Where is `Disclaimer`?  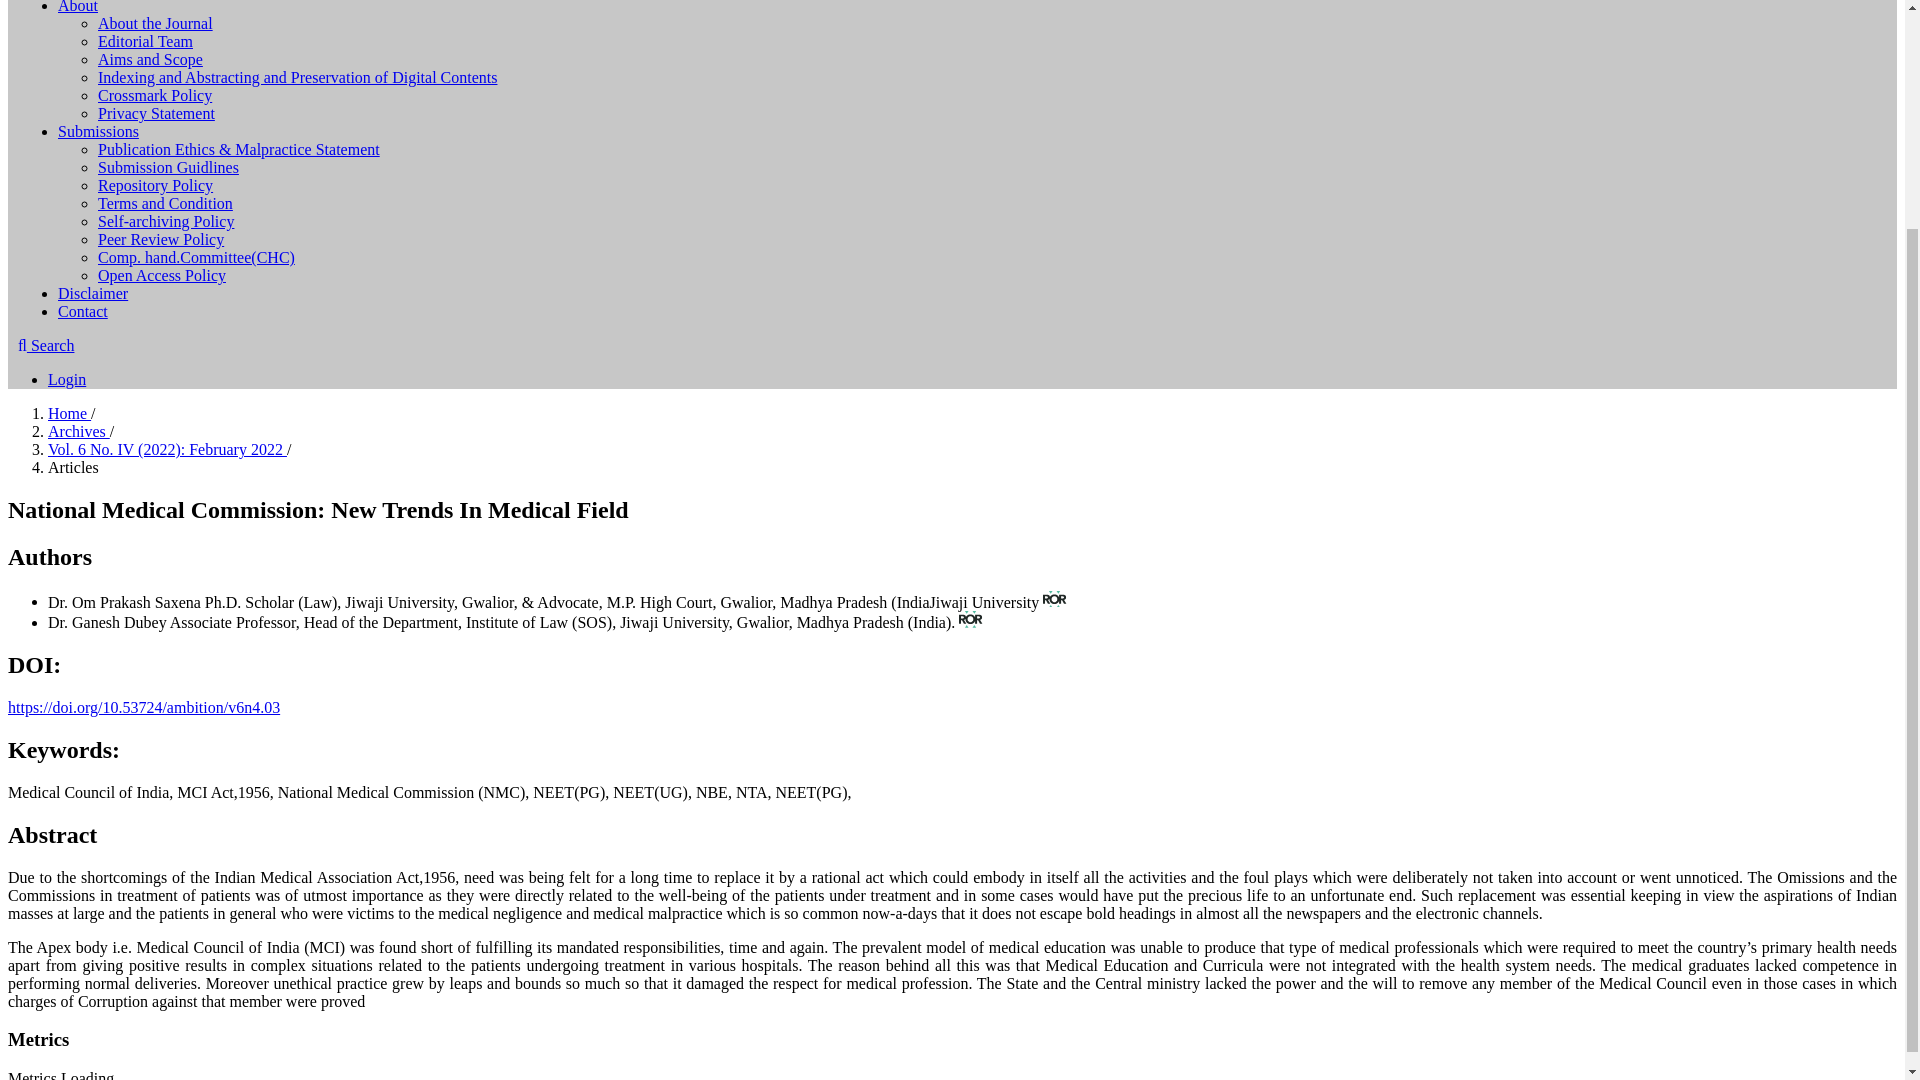
Disclaimer is located at coordinates (92, 294).